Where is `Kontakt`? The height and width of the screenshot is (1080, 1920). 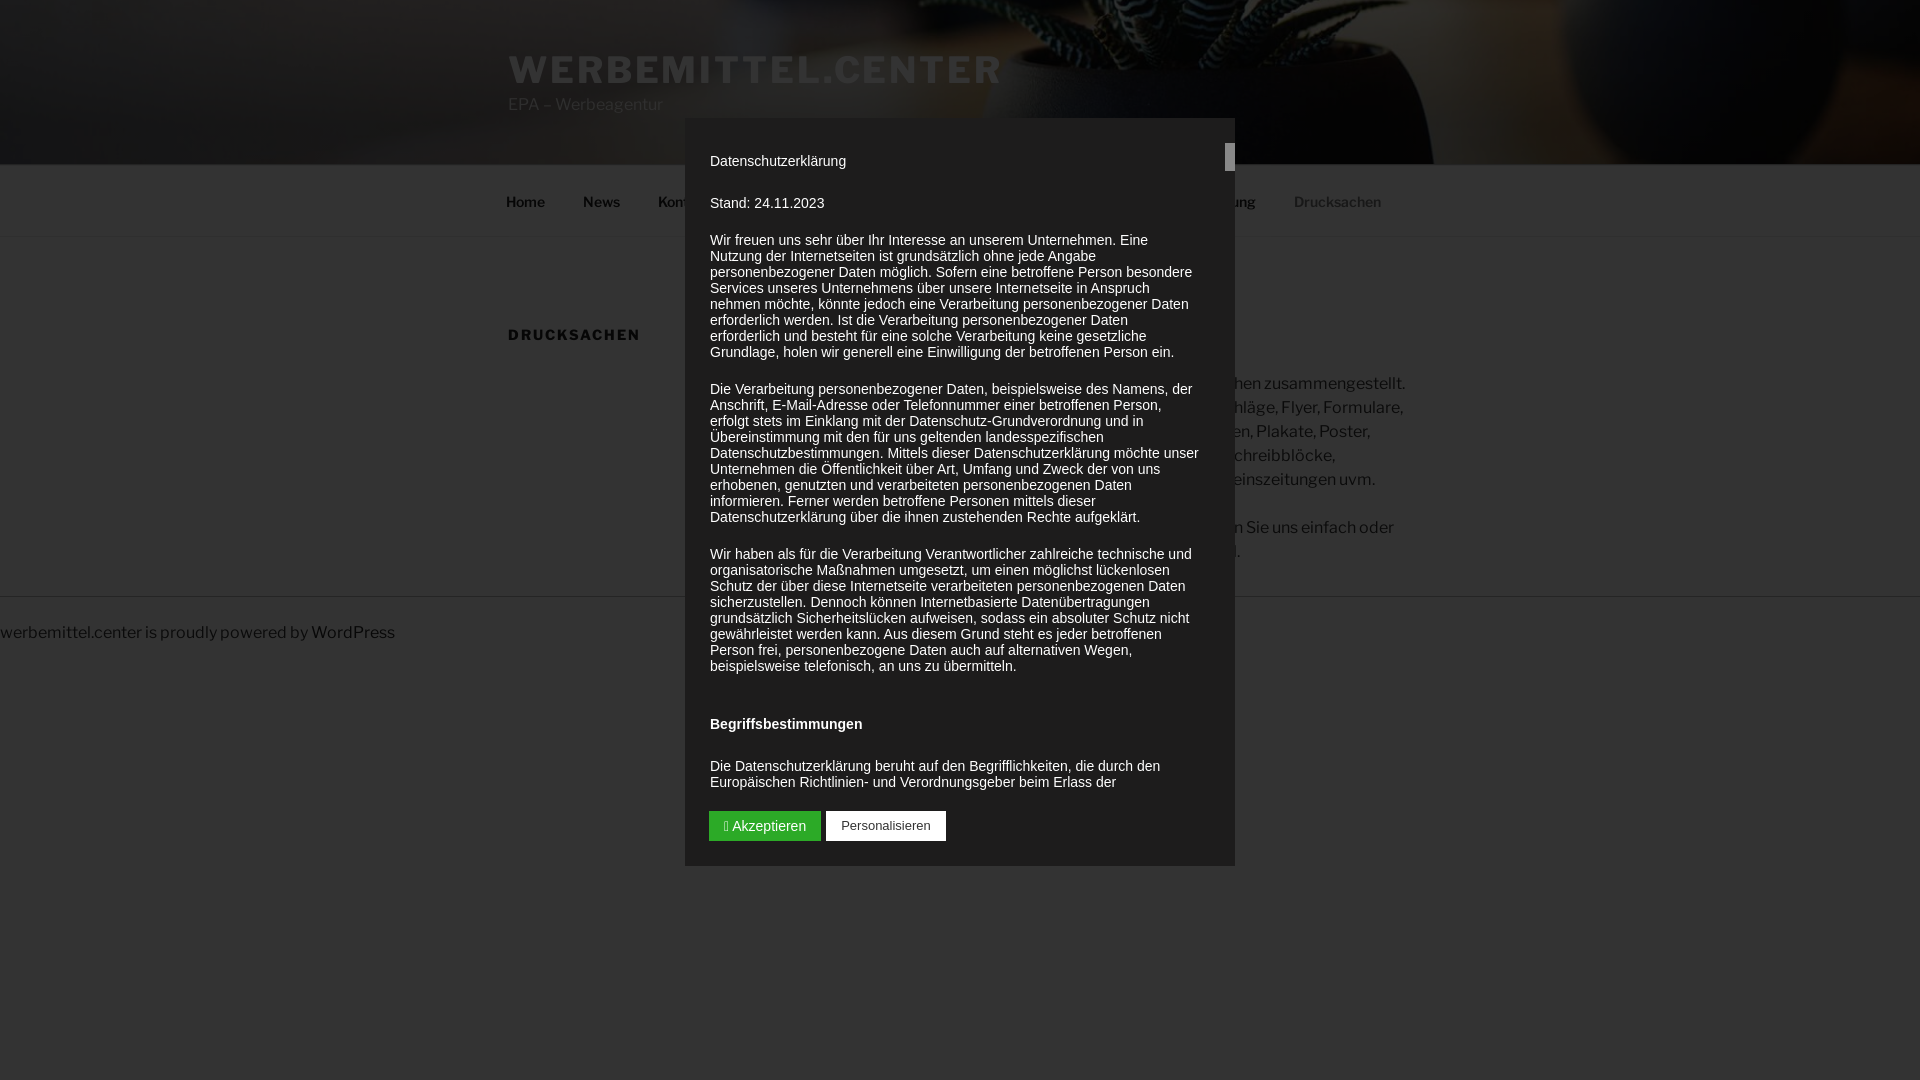
Kontakt is located at coordinates (684, 200).